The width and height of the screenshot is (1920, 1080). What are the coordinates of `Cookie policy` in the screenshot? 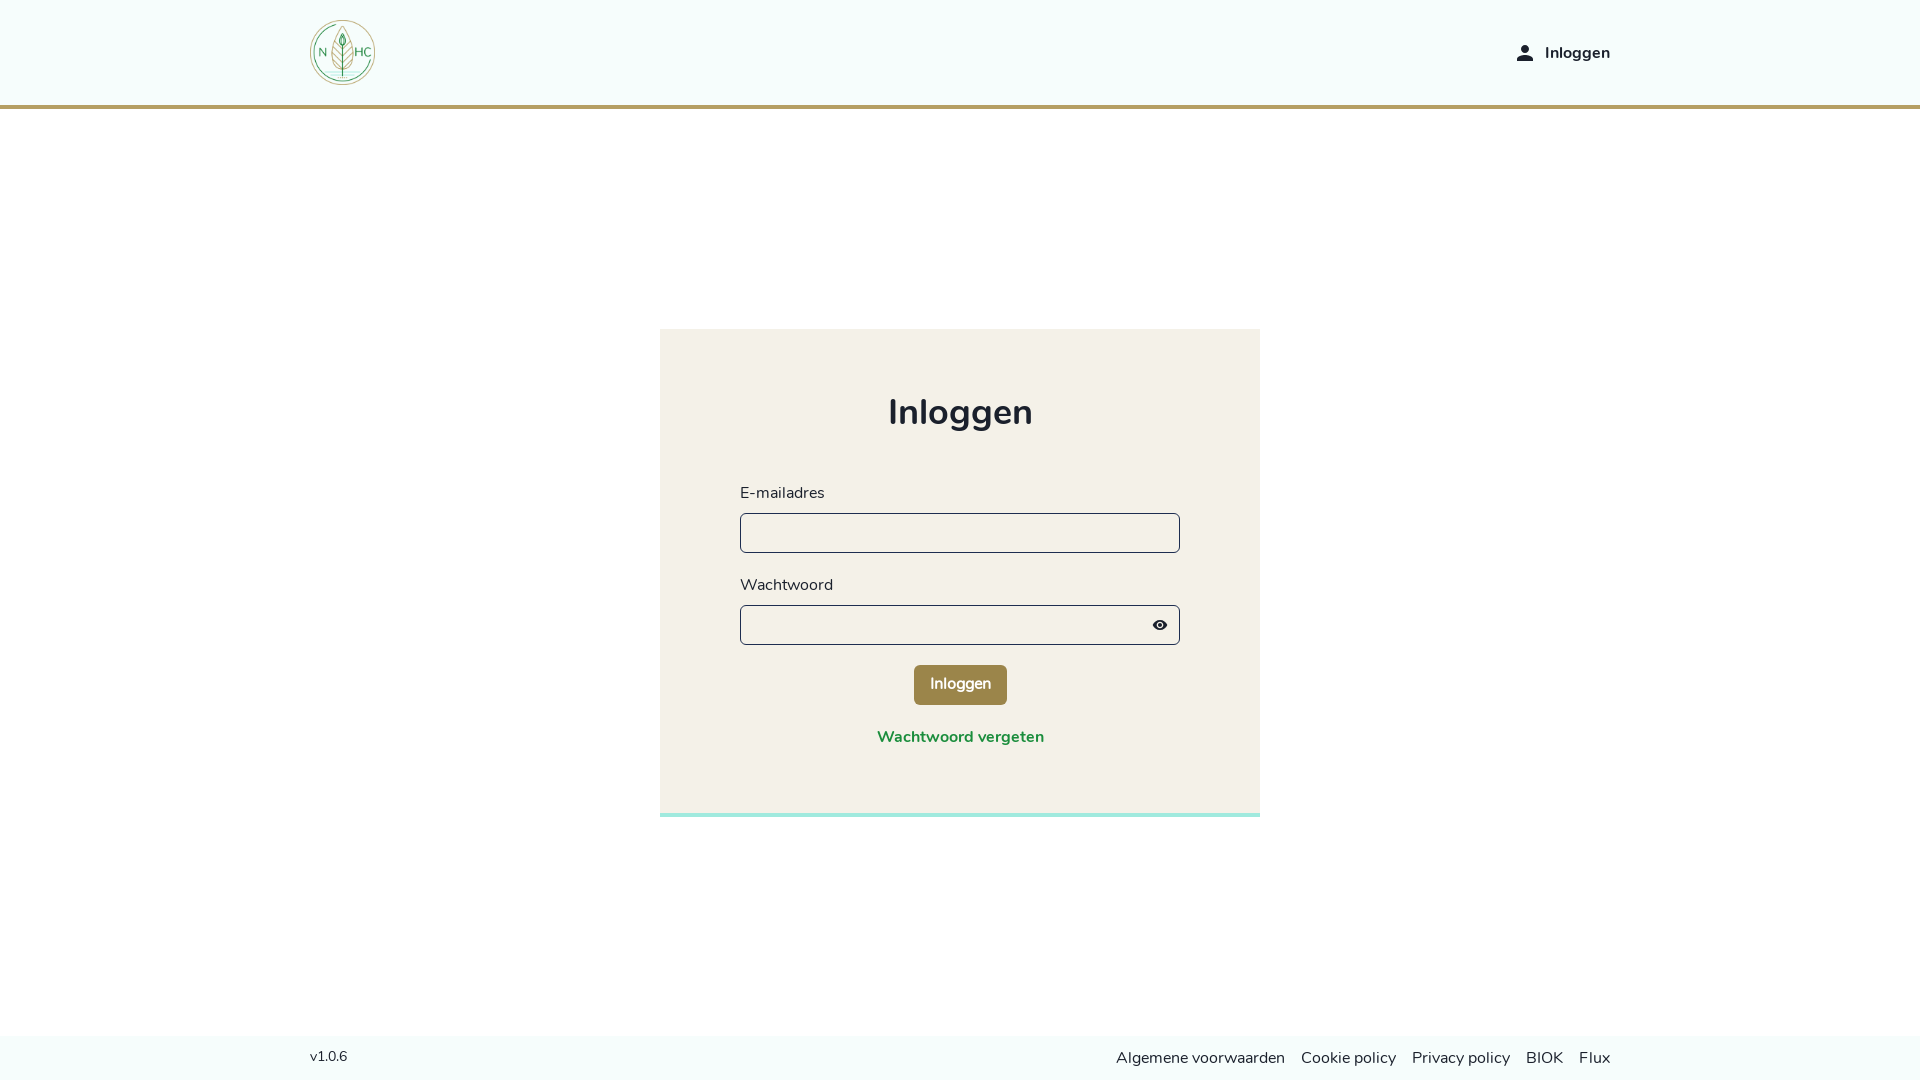 It's located at (1348, 1058).